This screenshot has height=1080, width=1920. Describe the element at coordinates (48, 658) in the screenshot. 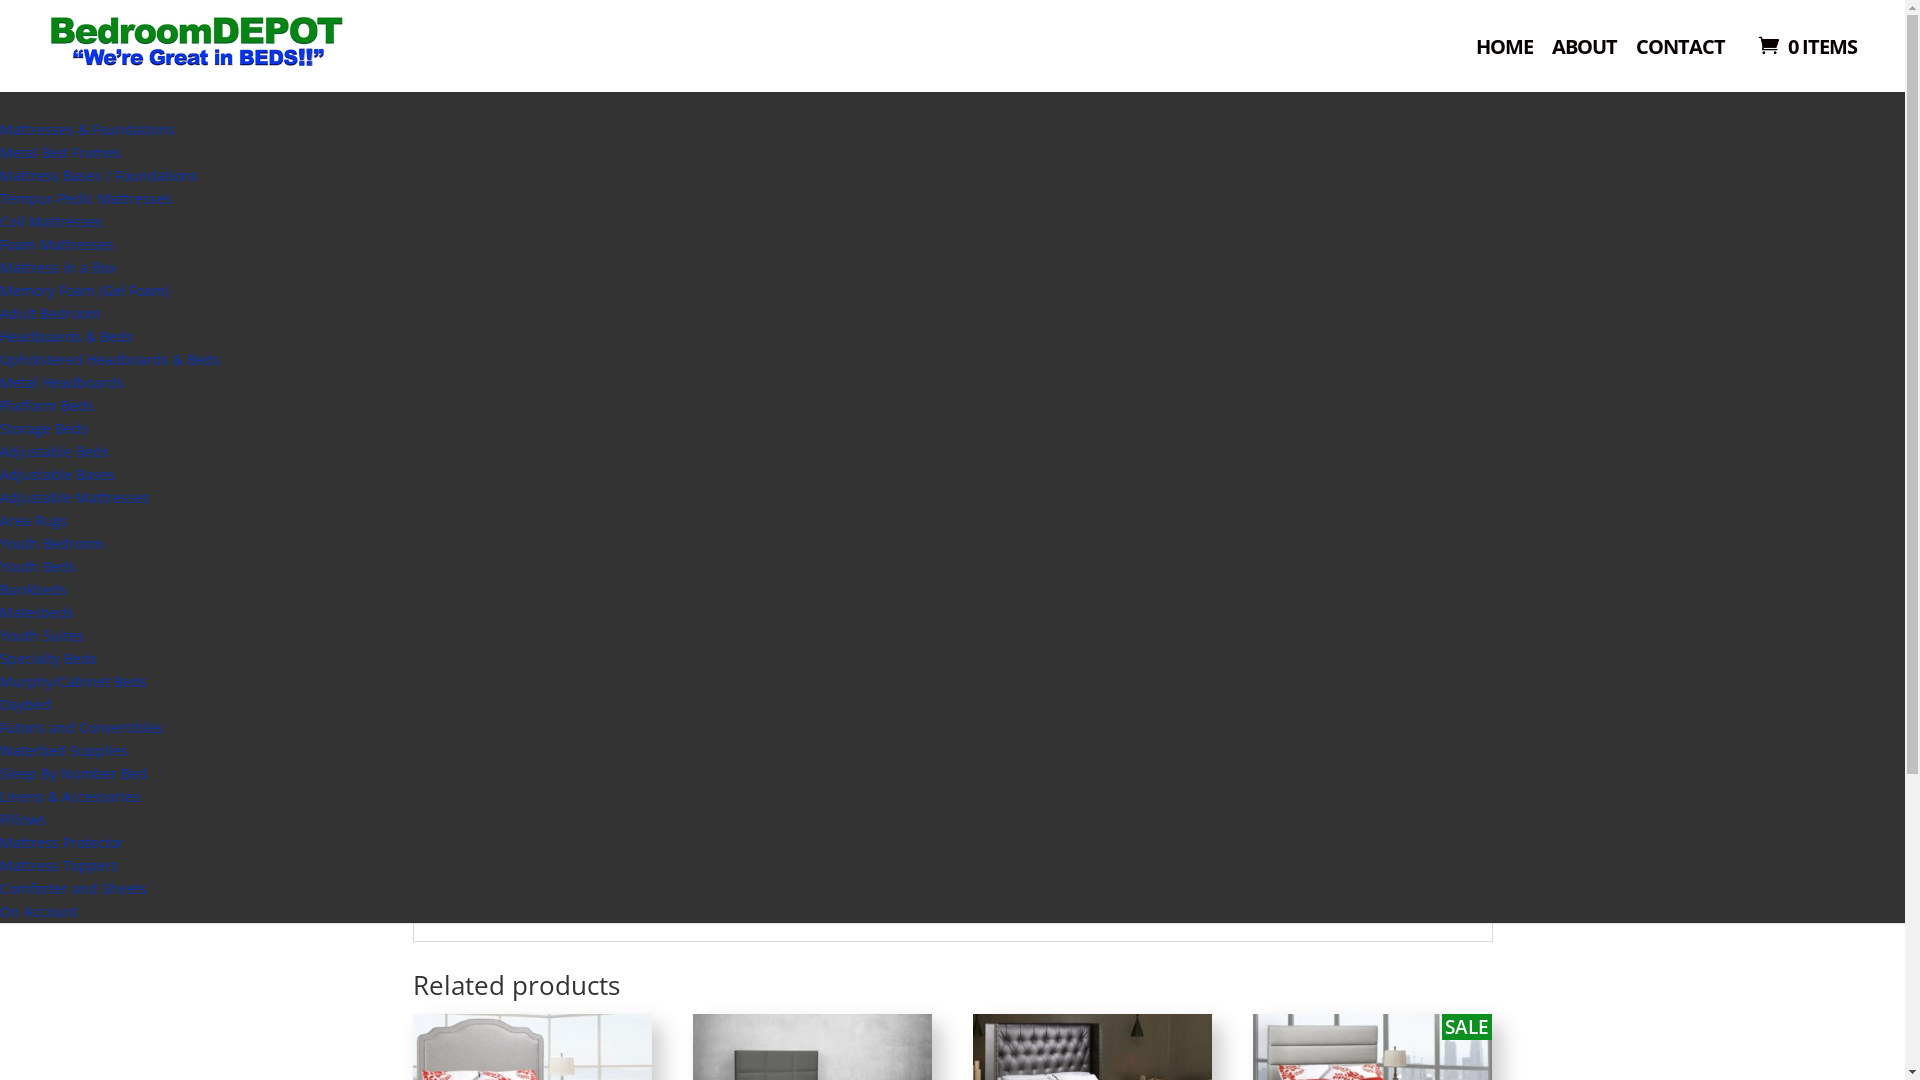

I see `Specialty Beds` at that location.